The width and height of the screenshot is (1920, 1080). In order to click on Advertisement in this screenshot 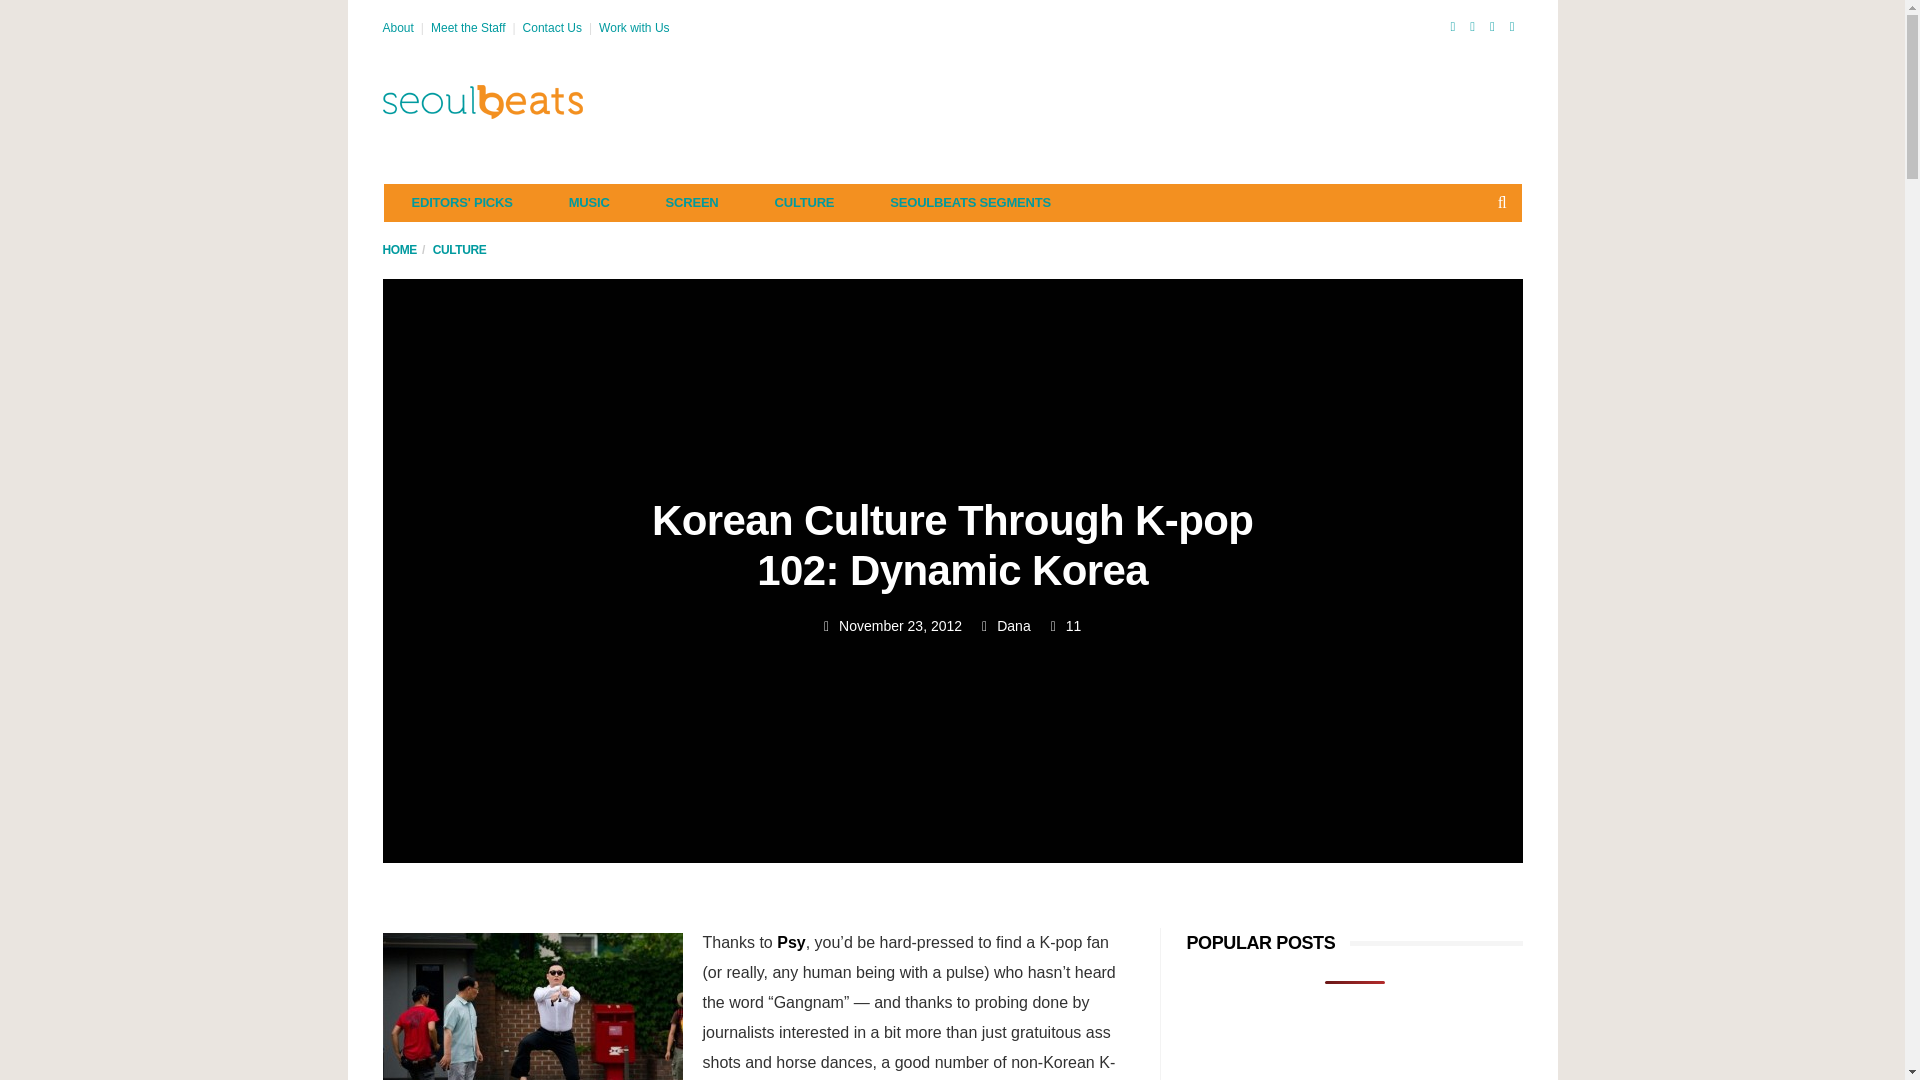, I will do `click(1158, 102)`.